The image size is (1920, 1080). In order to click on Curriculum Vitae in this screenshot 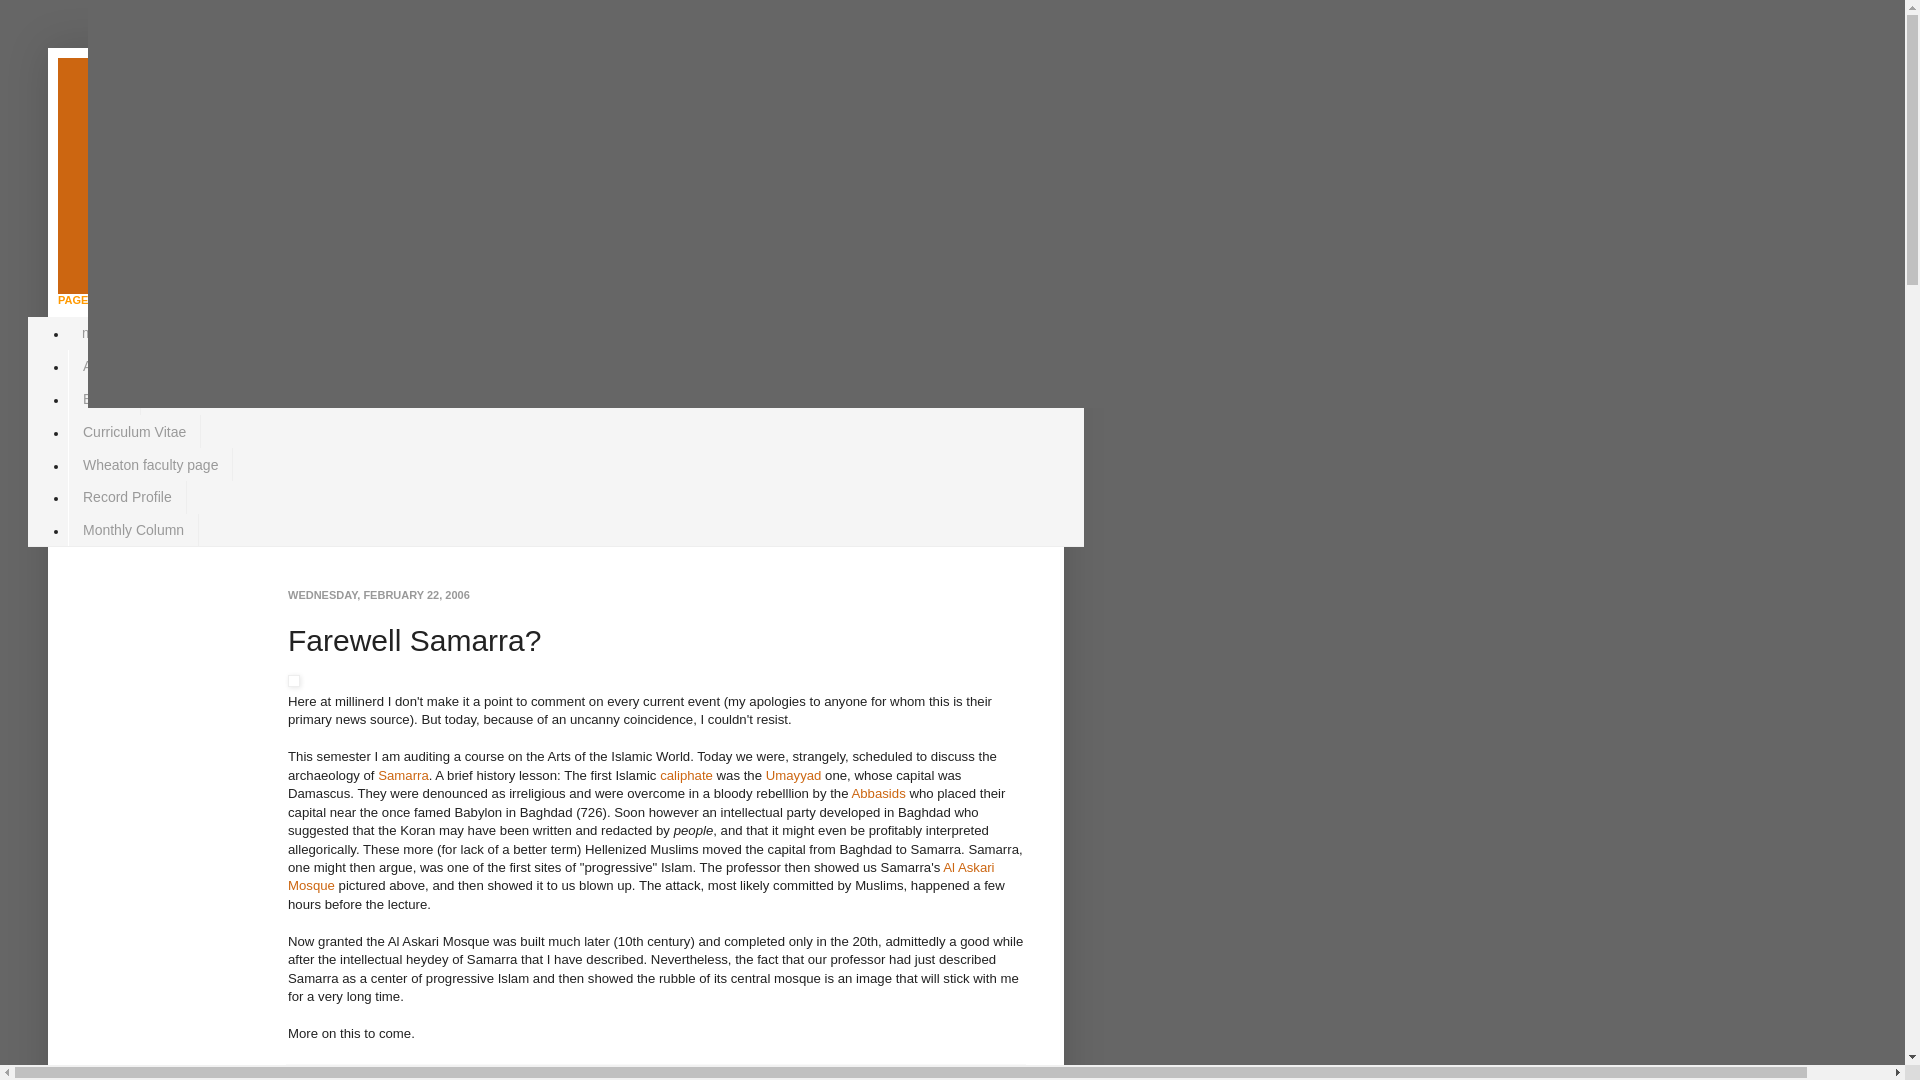, I will do `click(134, 431)`.